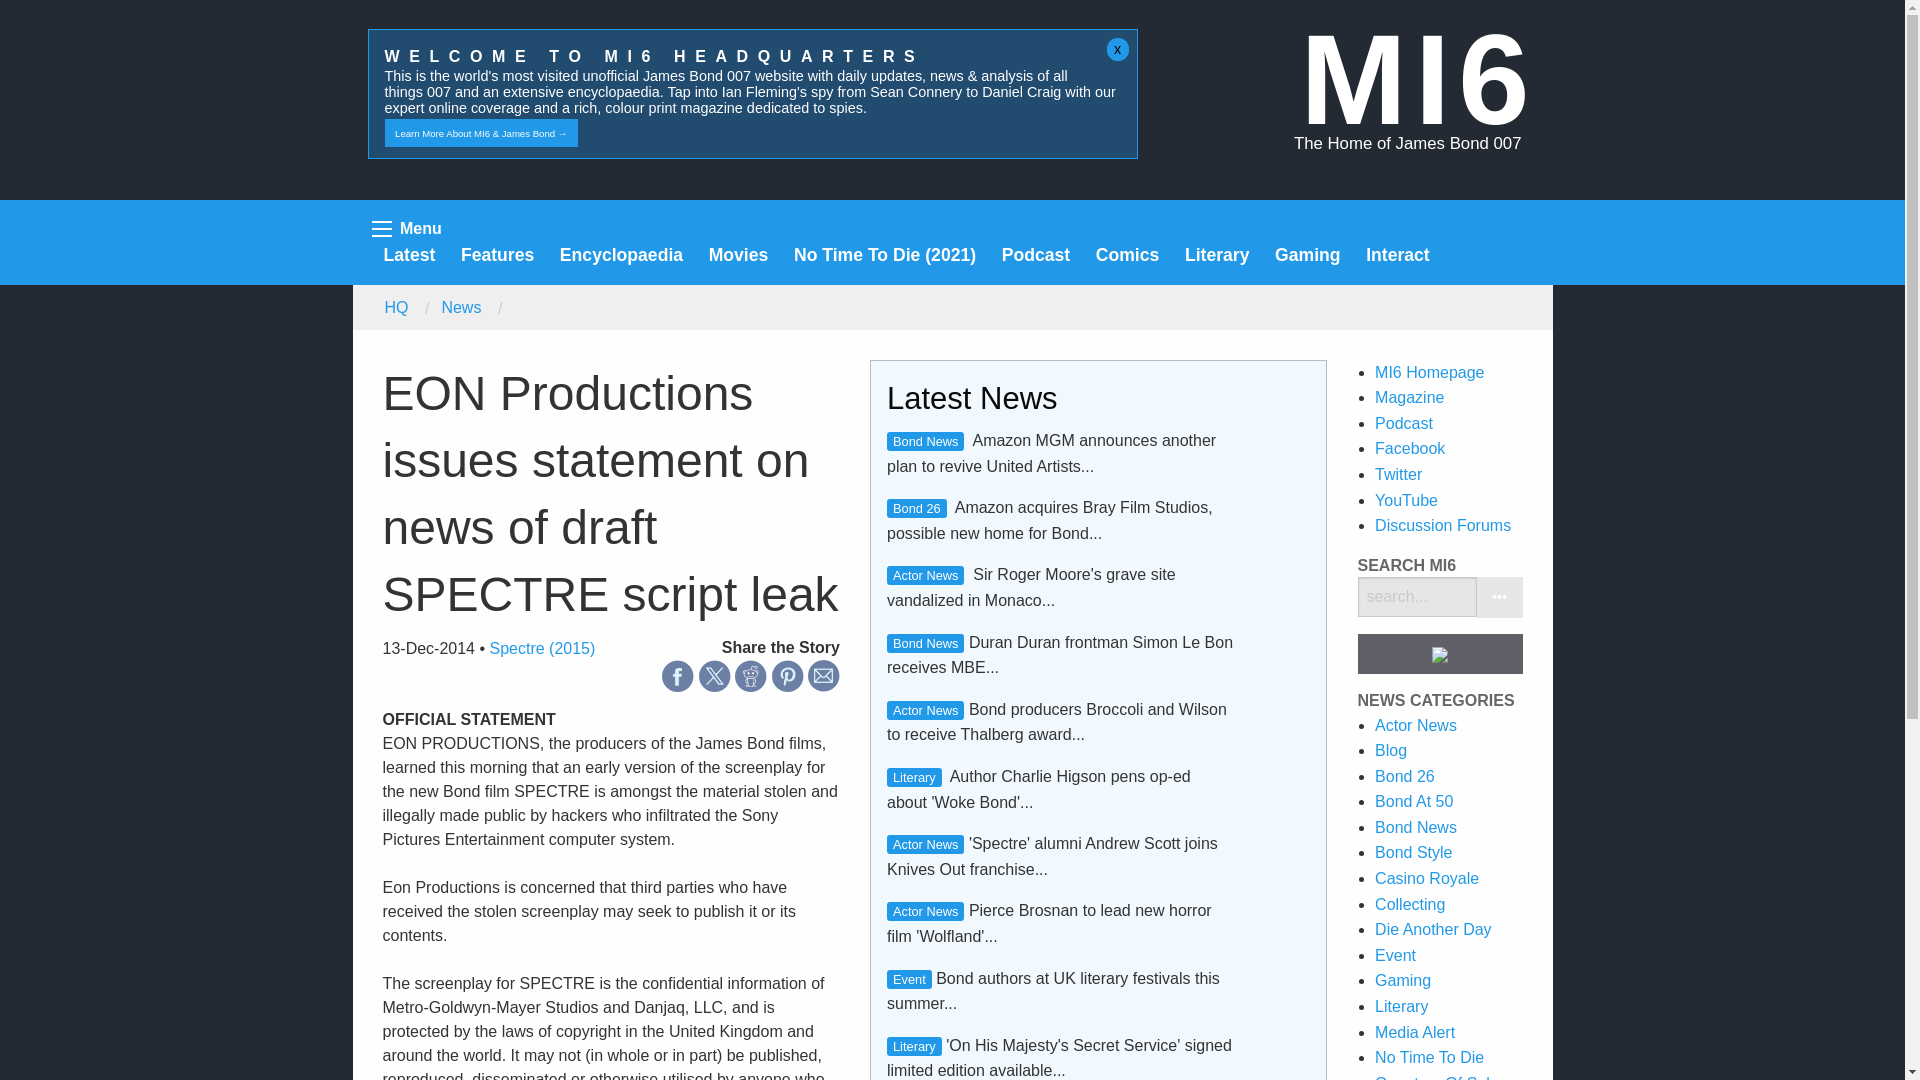 The image size is (1920, 1080). What do you see at coordinates (1036, 254) in the screenshot?
I see `Podcast` at bounding box center [1036, 254].